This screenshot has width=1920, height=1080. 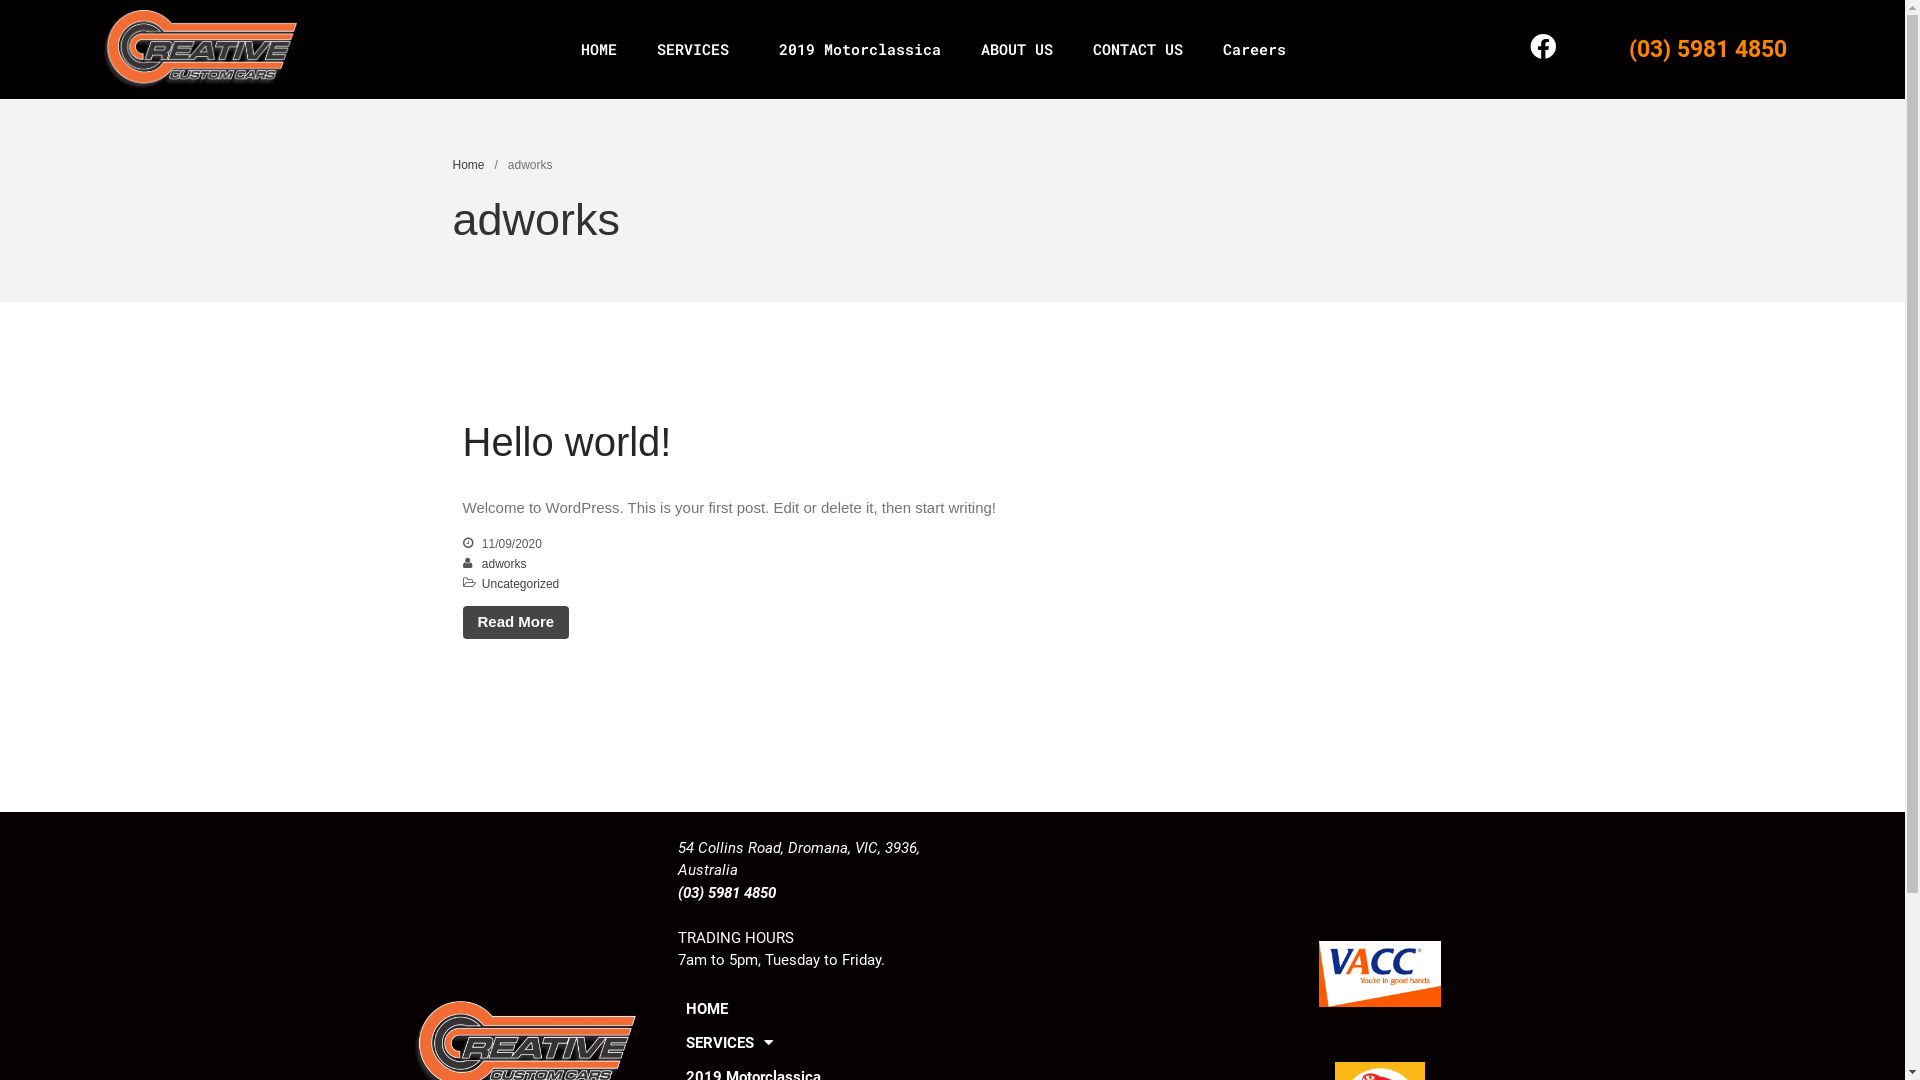 What do you see at coordinates (1017, 49) in the screenshot?
I see `ABOUT US` at bounding box center [1017, 49].